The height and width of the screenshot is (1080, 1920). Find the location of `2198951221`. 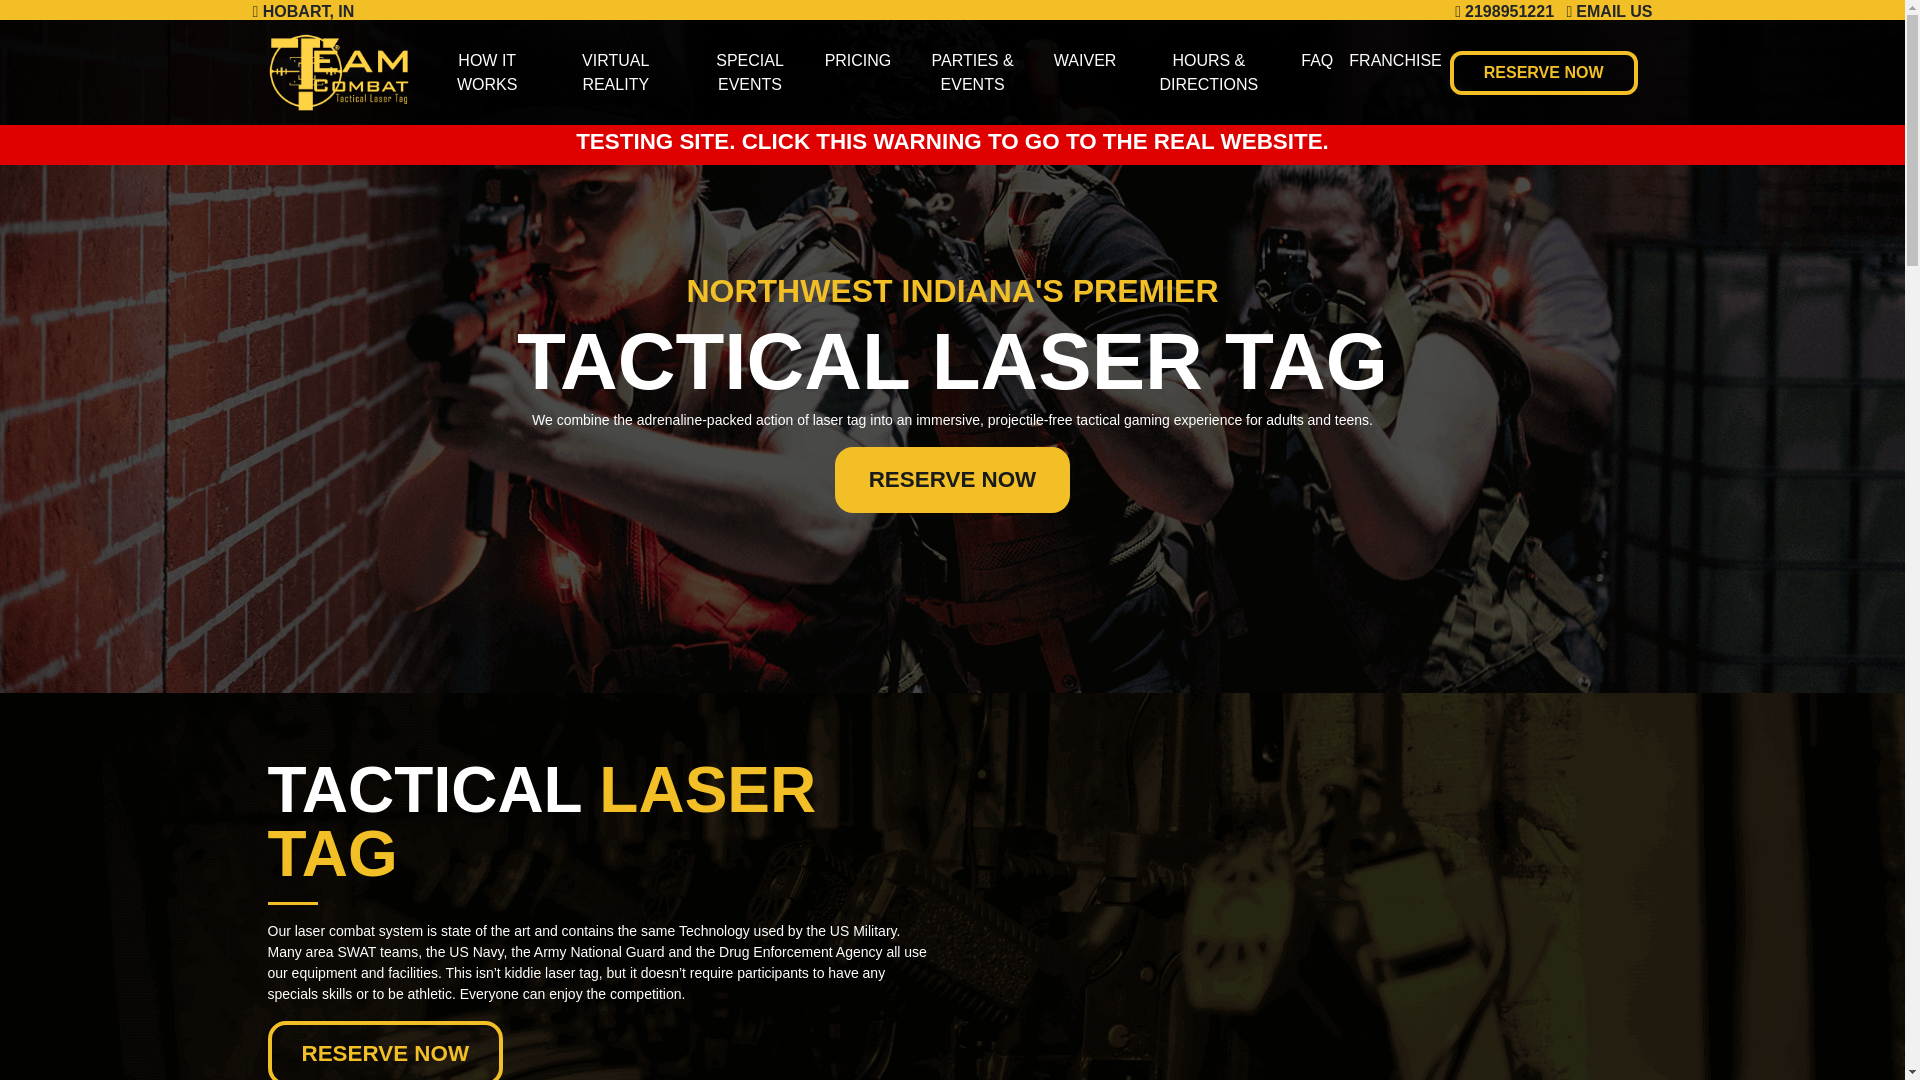

2198951221 is located at coordinates (1508, 12).